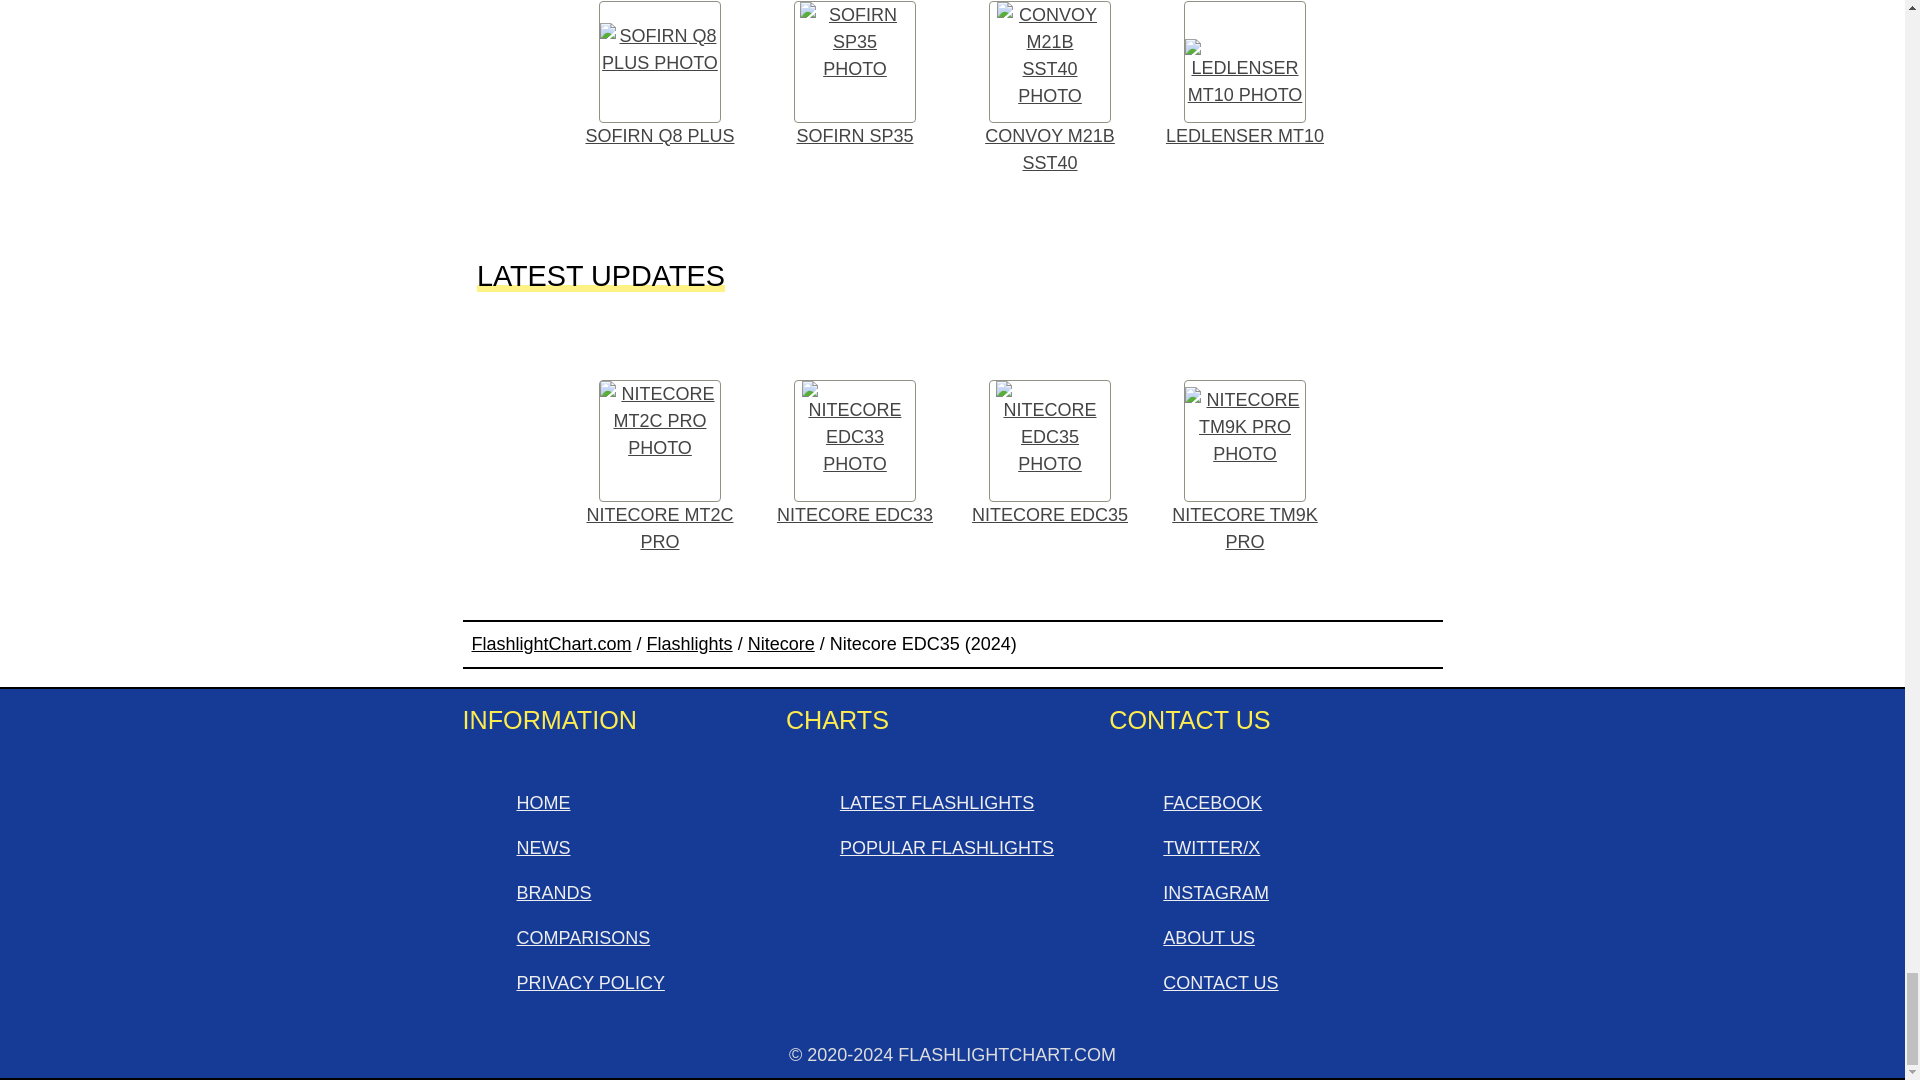 The width and height of the screenshot is (1920, 1080). Describe the element at coordinates (552, 644) in the screenshot. I see `FlashlightChart.com` at that location.